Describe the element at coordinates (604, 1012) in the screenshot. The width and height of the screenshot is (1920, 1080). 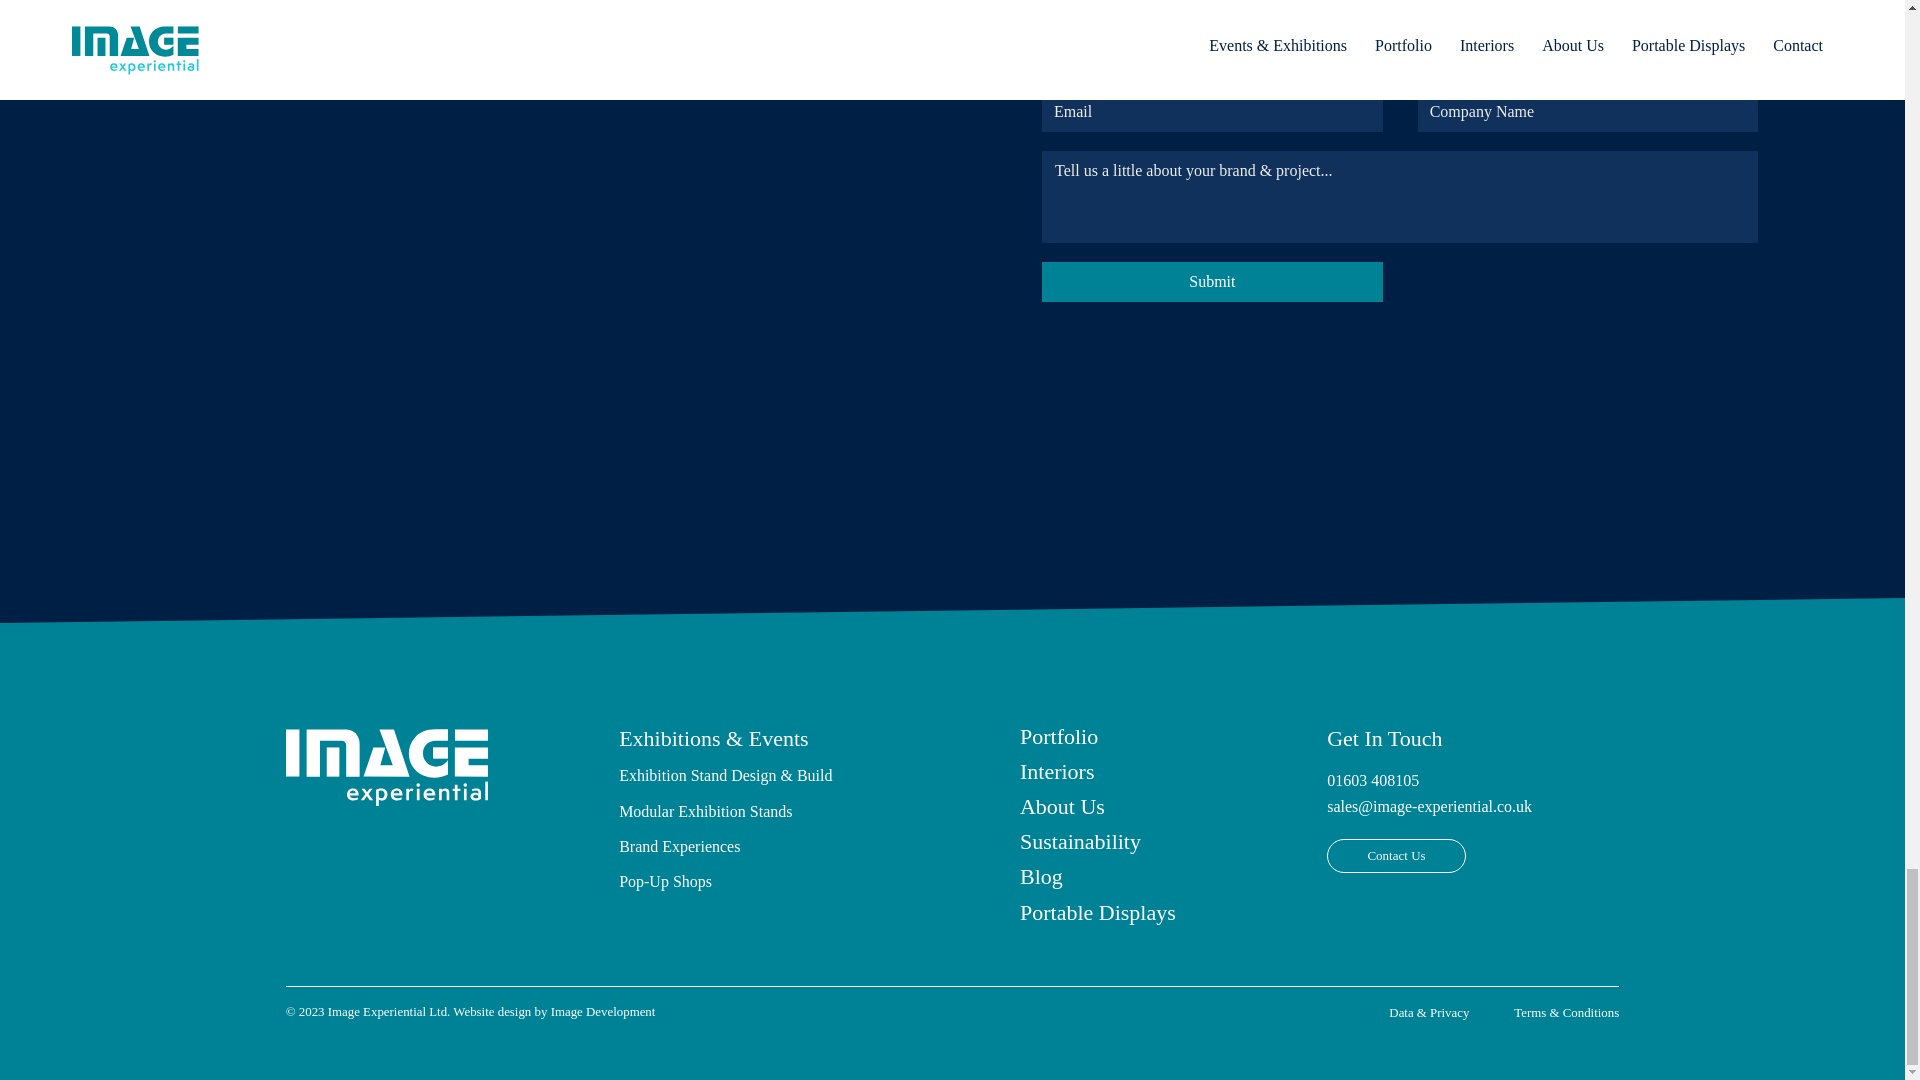
I see `Image Development` at that location.